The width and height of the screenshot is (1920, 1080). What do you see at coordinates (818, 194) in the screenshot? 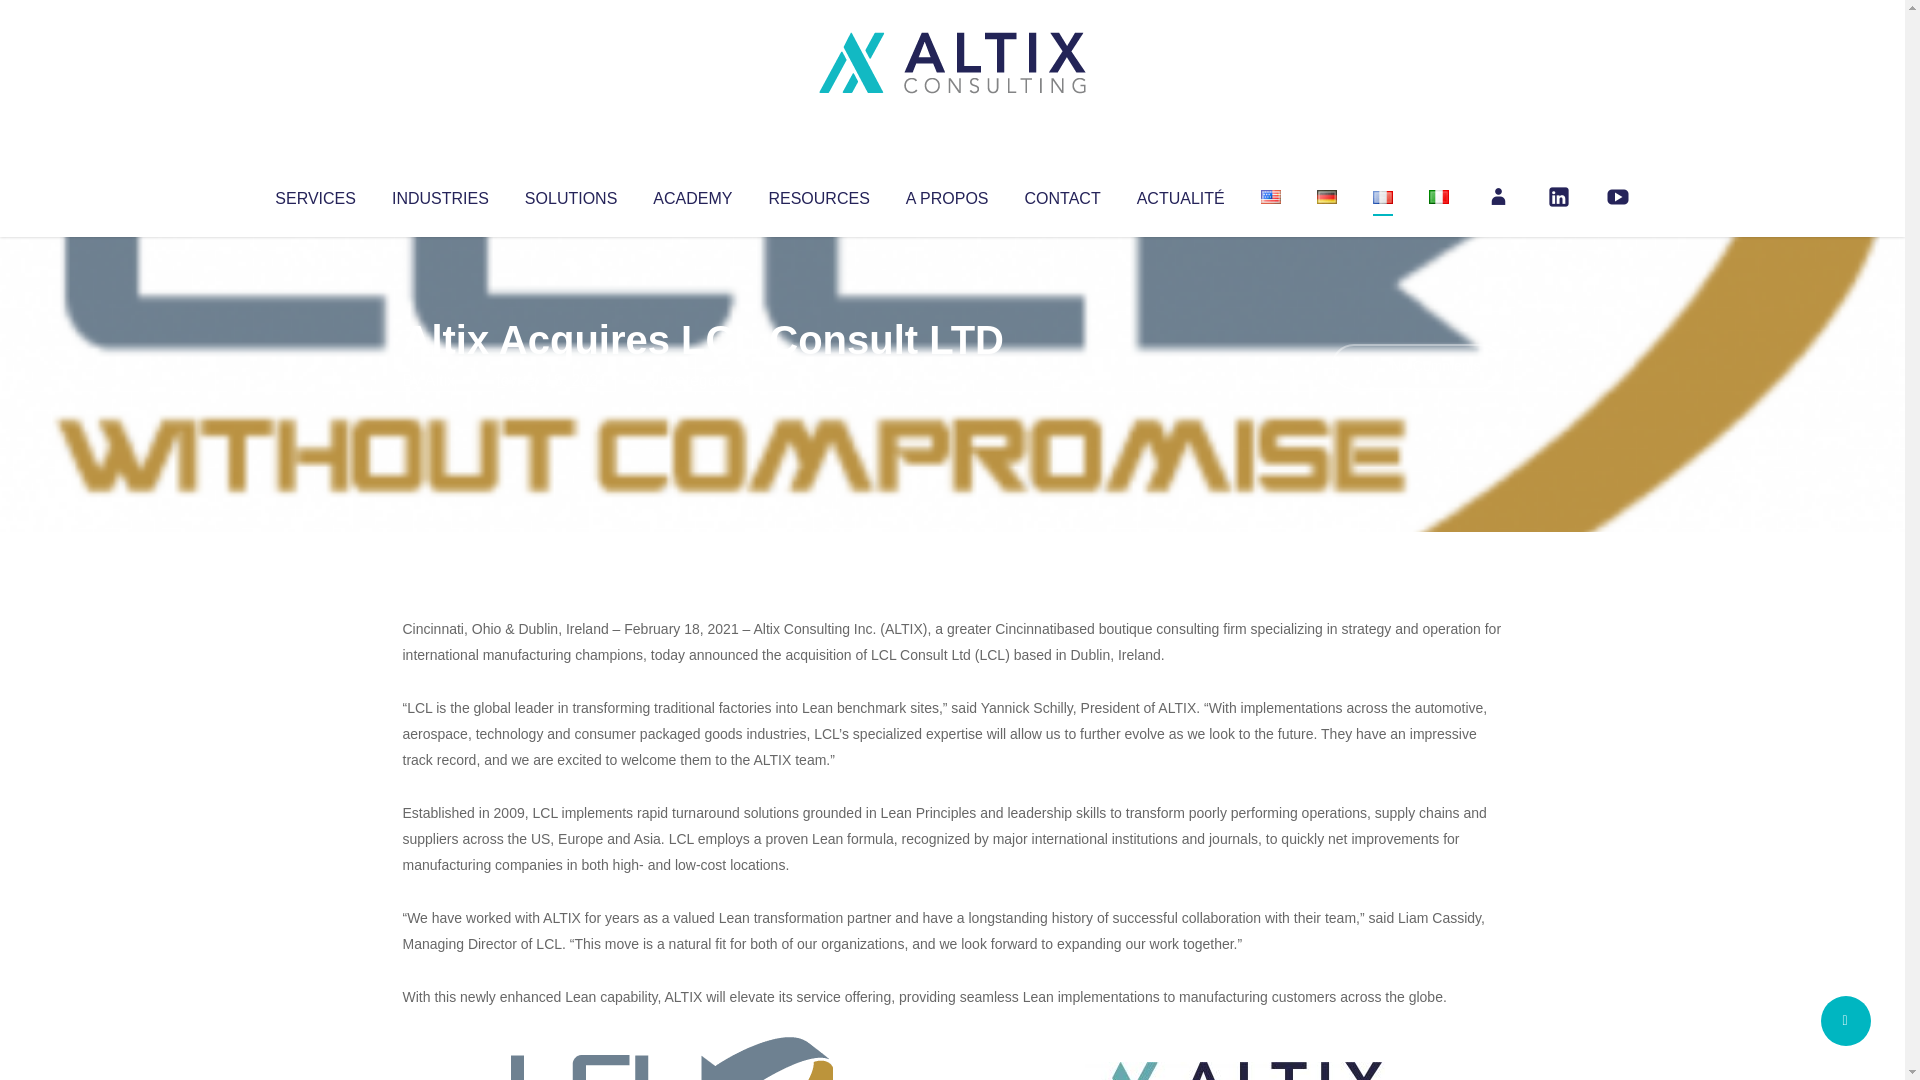
I see `RESOURCES` at bounding box center [818, 194].